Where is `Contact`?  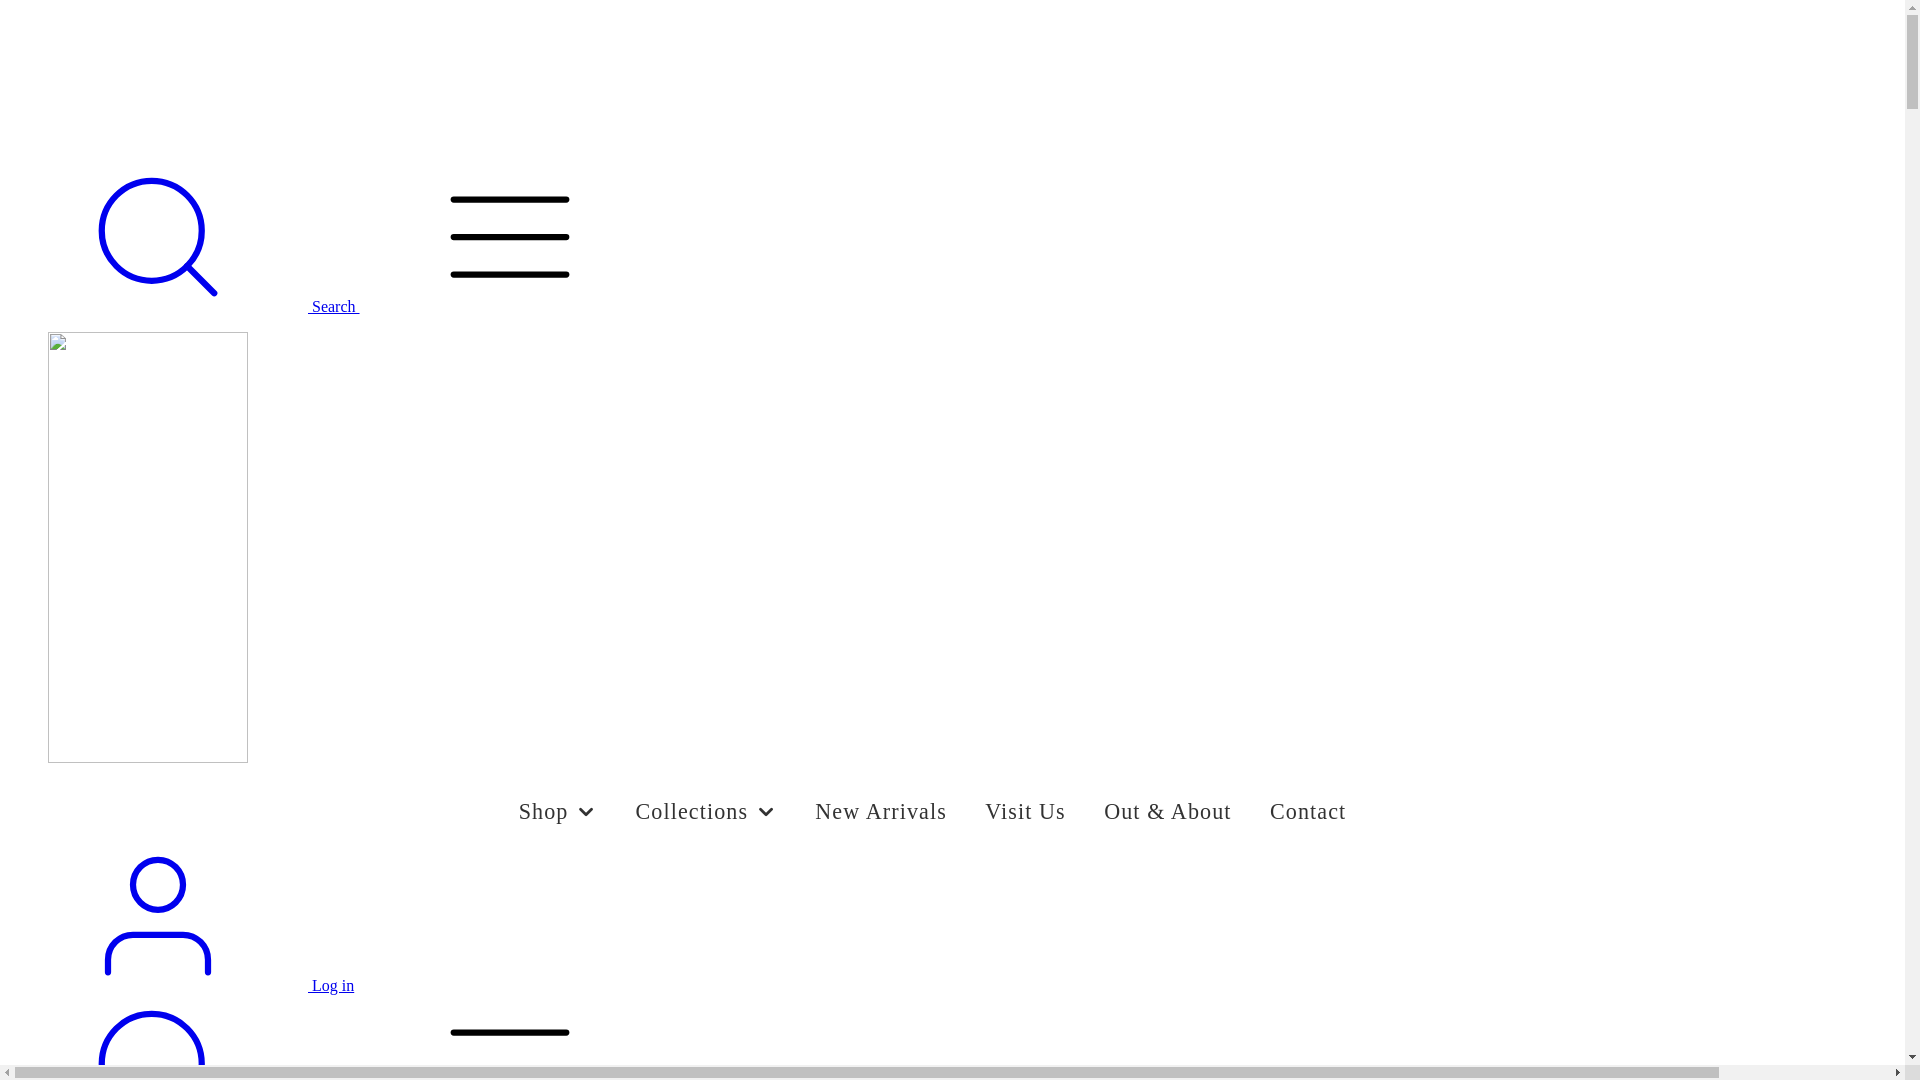
Contact is located at coordinates (1308, 812).